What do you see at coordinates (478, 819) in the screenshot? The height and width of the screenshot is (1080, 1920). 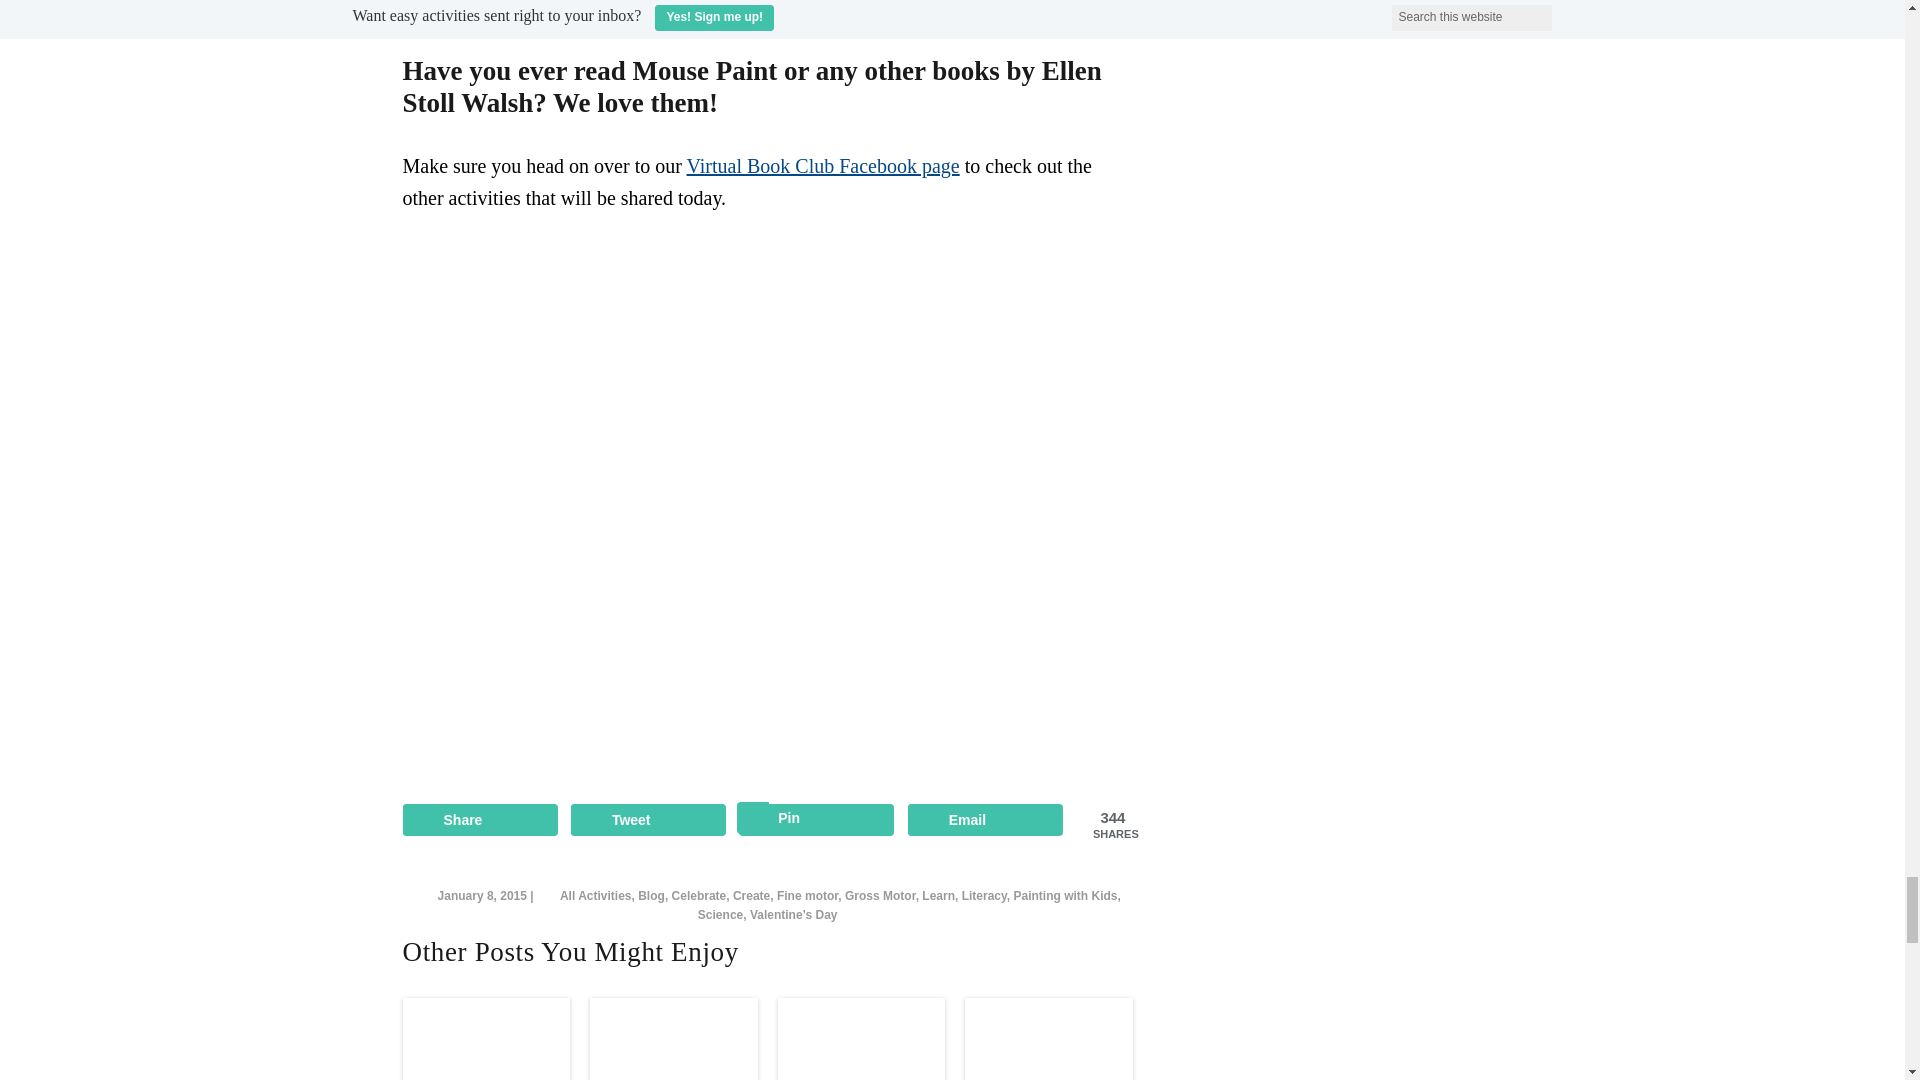 I see `Share on Facebook` at bounding box center [478, 819].